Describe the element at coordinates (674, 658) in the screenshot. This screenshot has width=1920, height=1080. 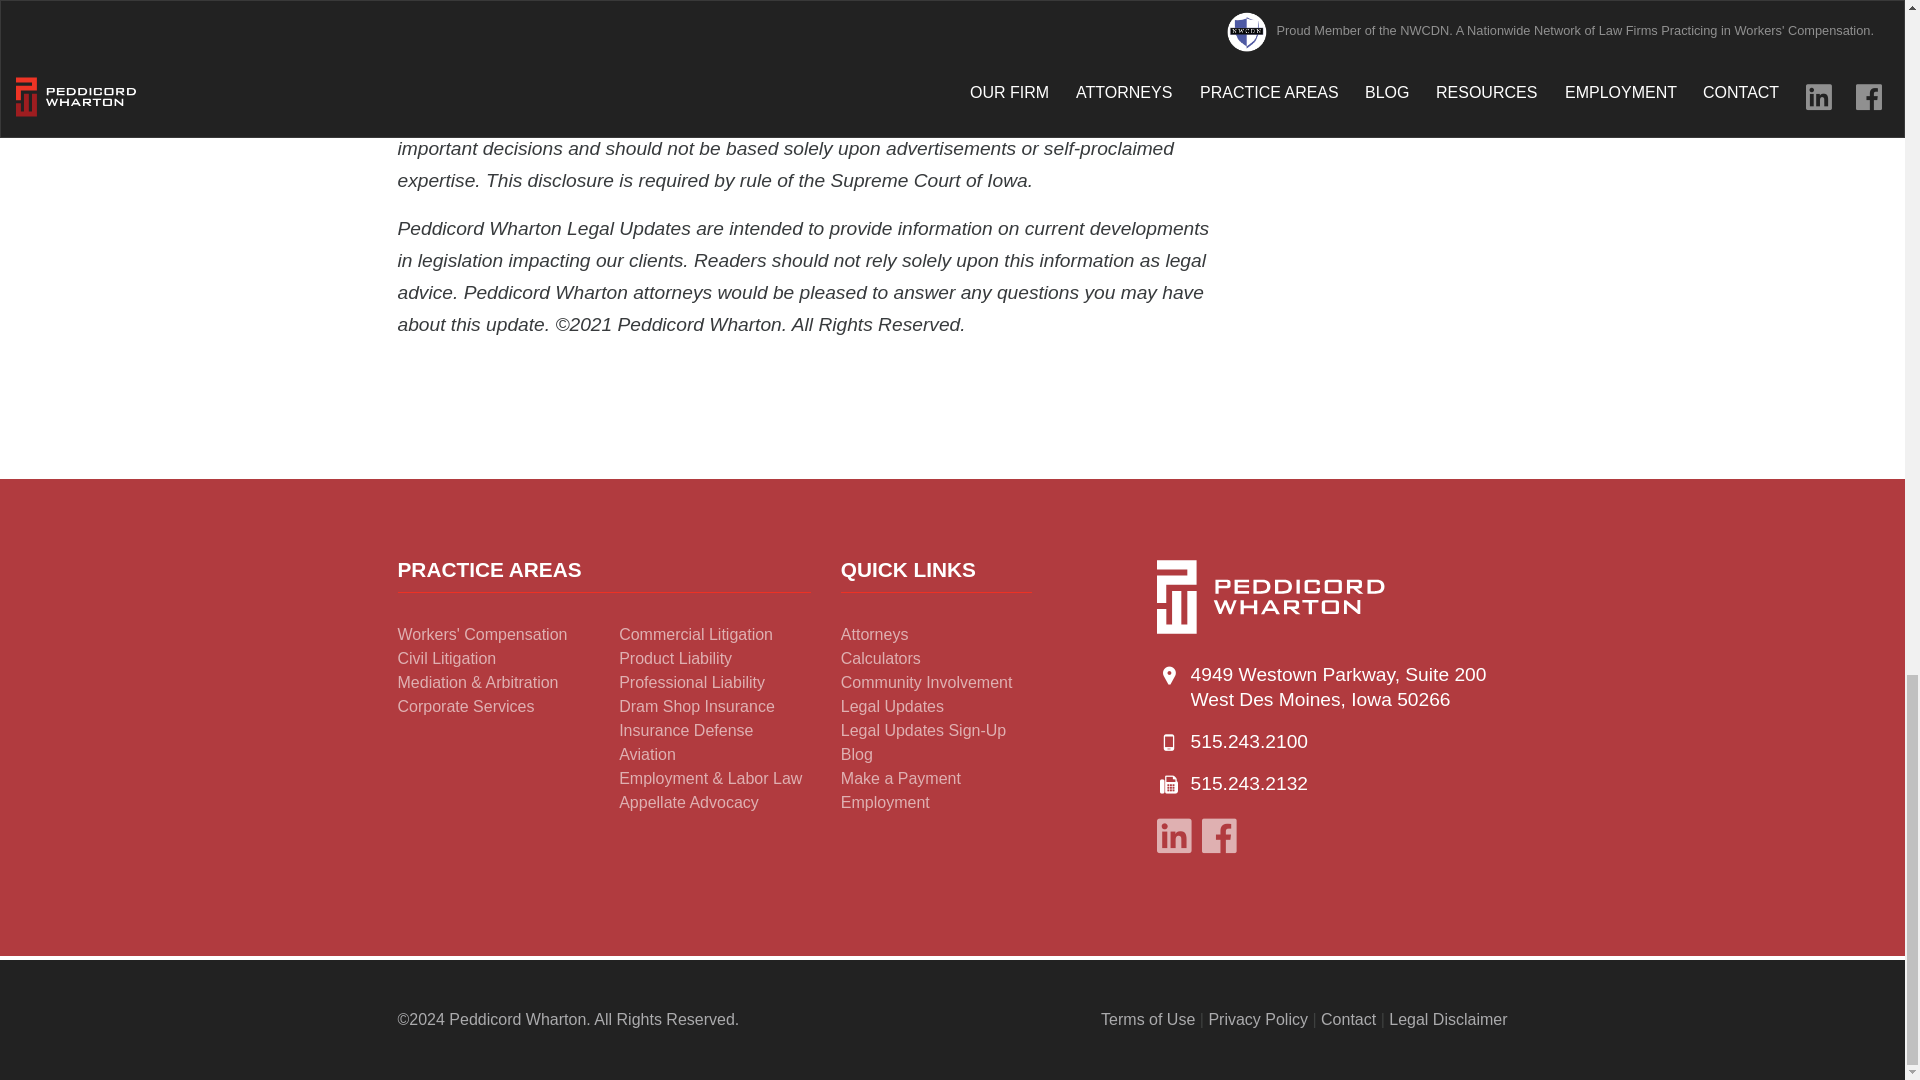
I see `Product Liability` at that location.